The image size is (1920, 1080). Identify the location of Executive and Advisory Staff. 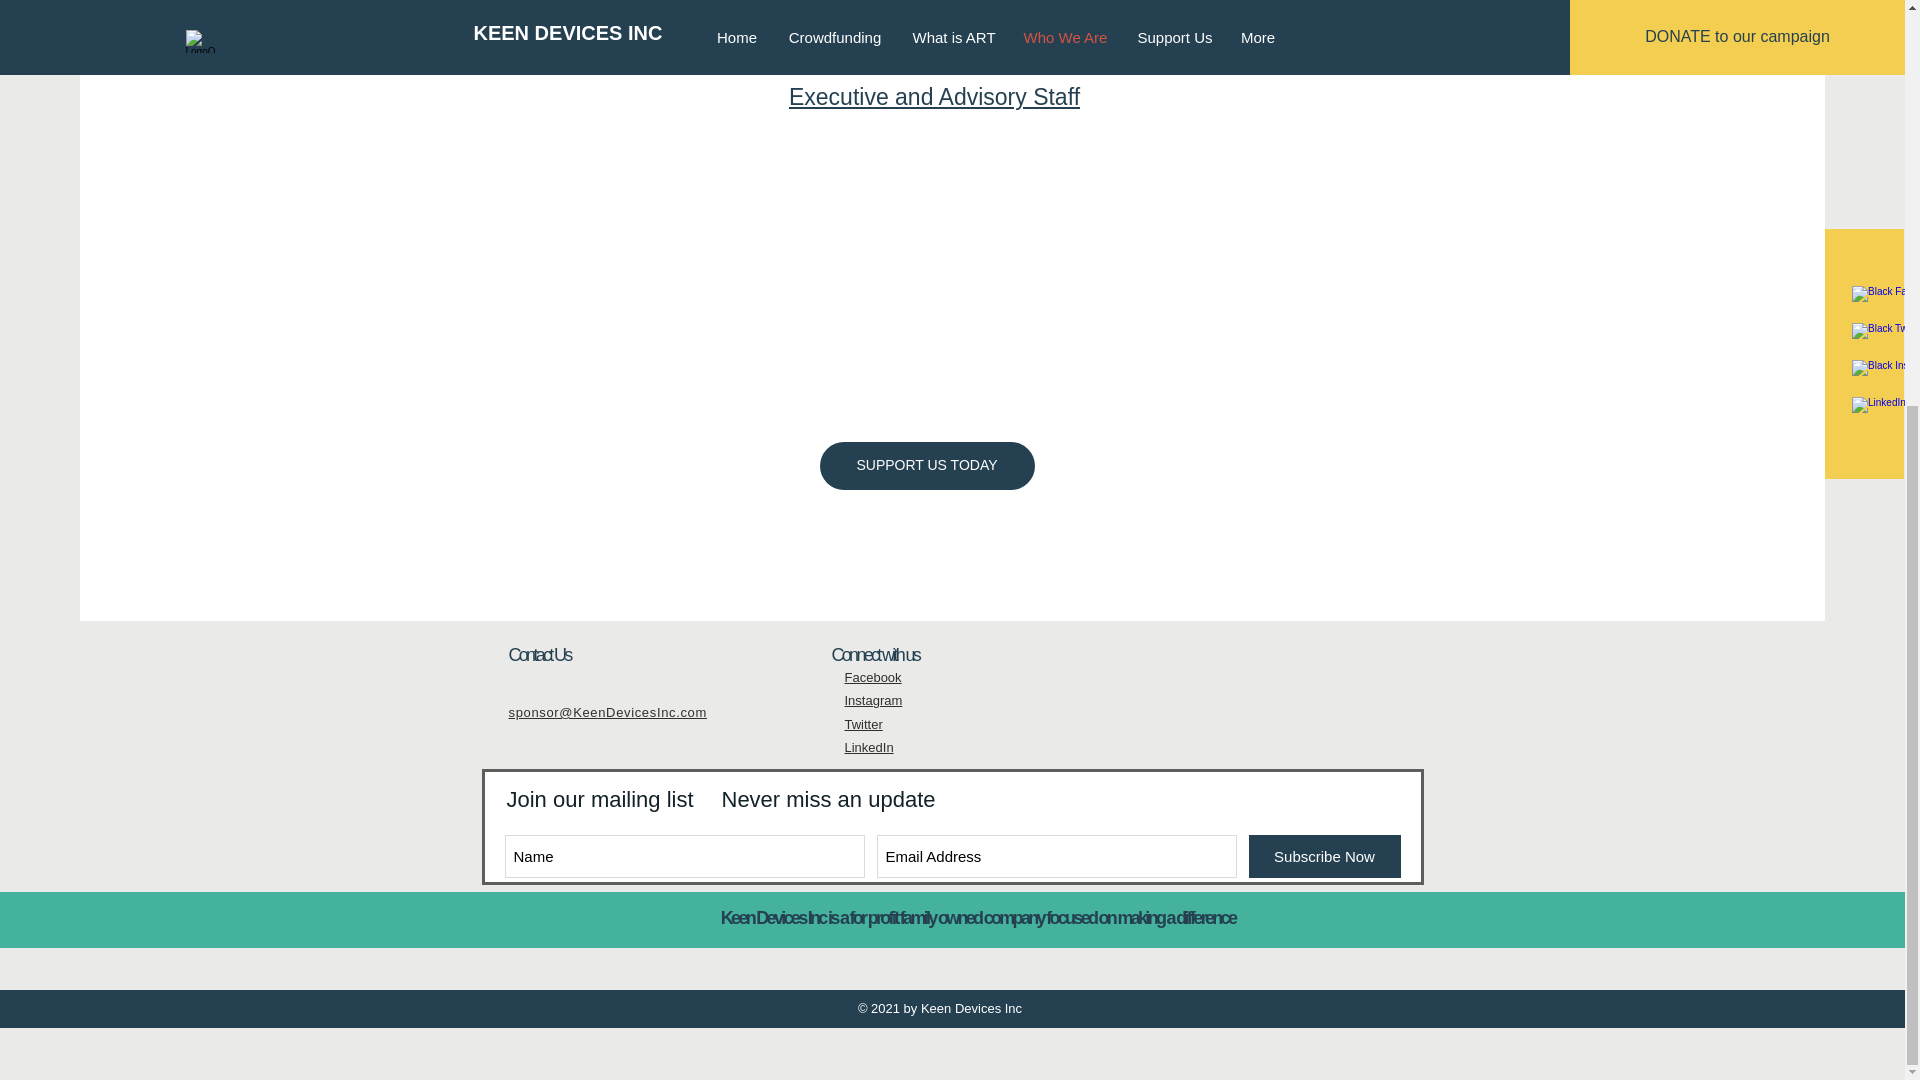
(934, 97).